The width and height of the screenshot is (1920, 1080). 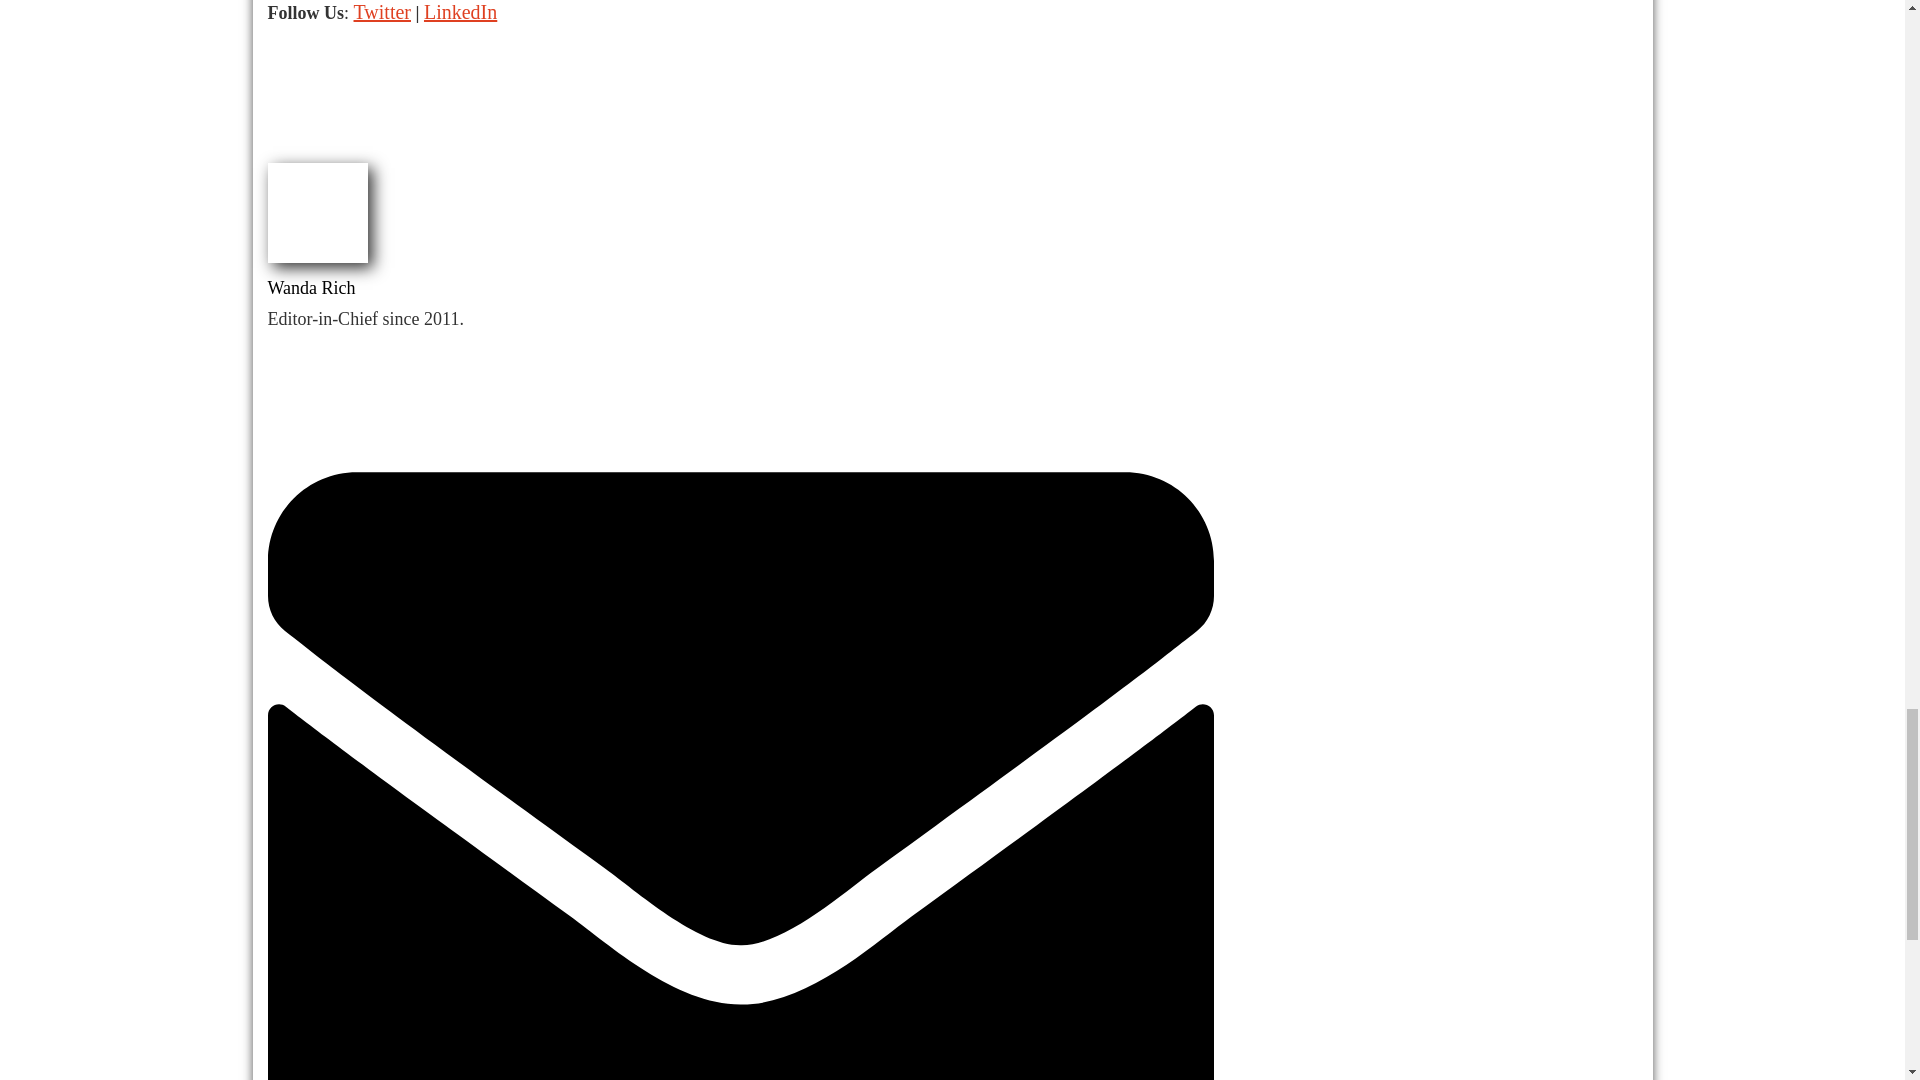 I want to click on Share on Facebook, so click(x=290, y=132).